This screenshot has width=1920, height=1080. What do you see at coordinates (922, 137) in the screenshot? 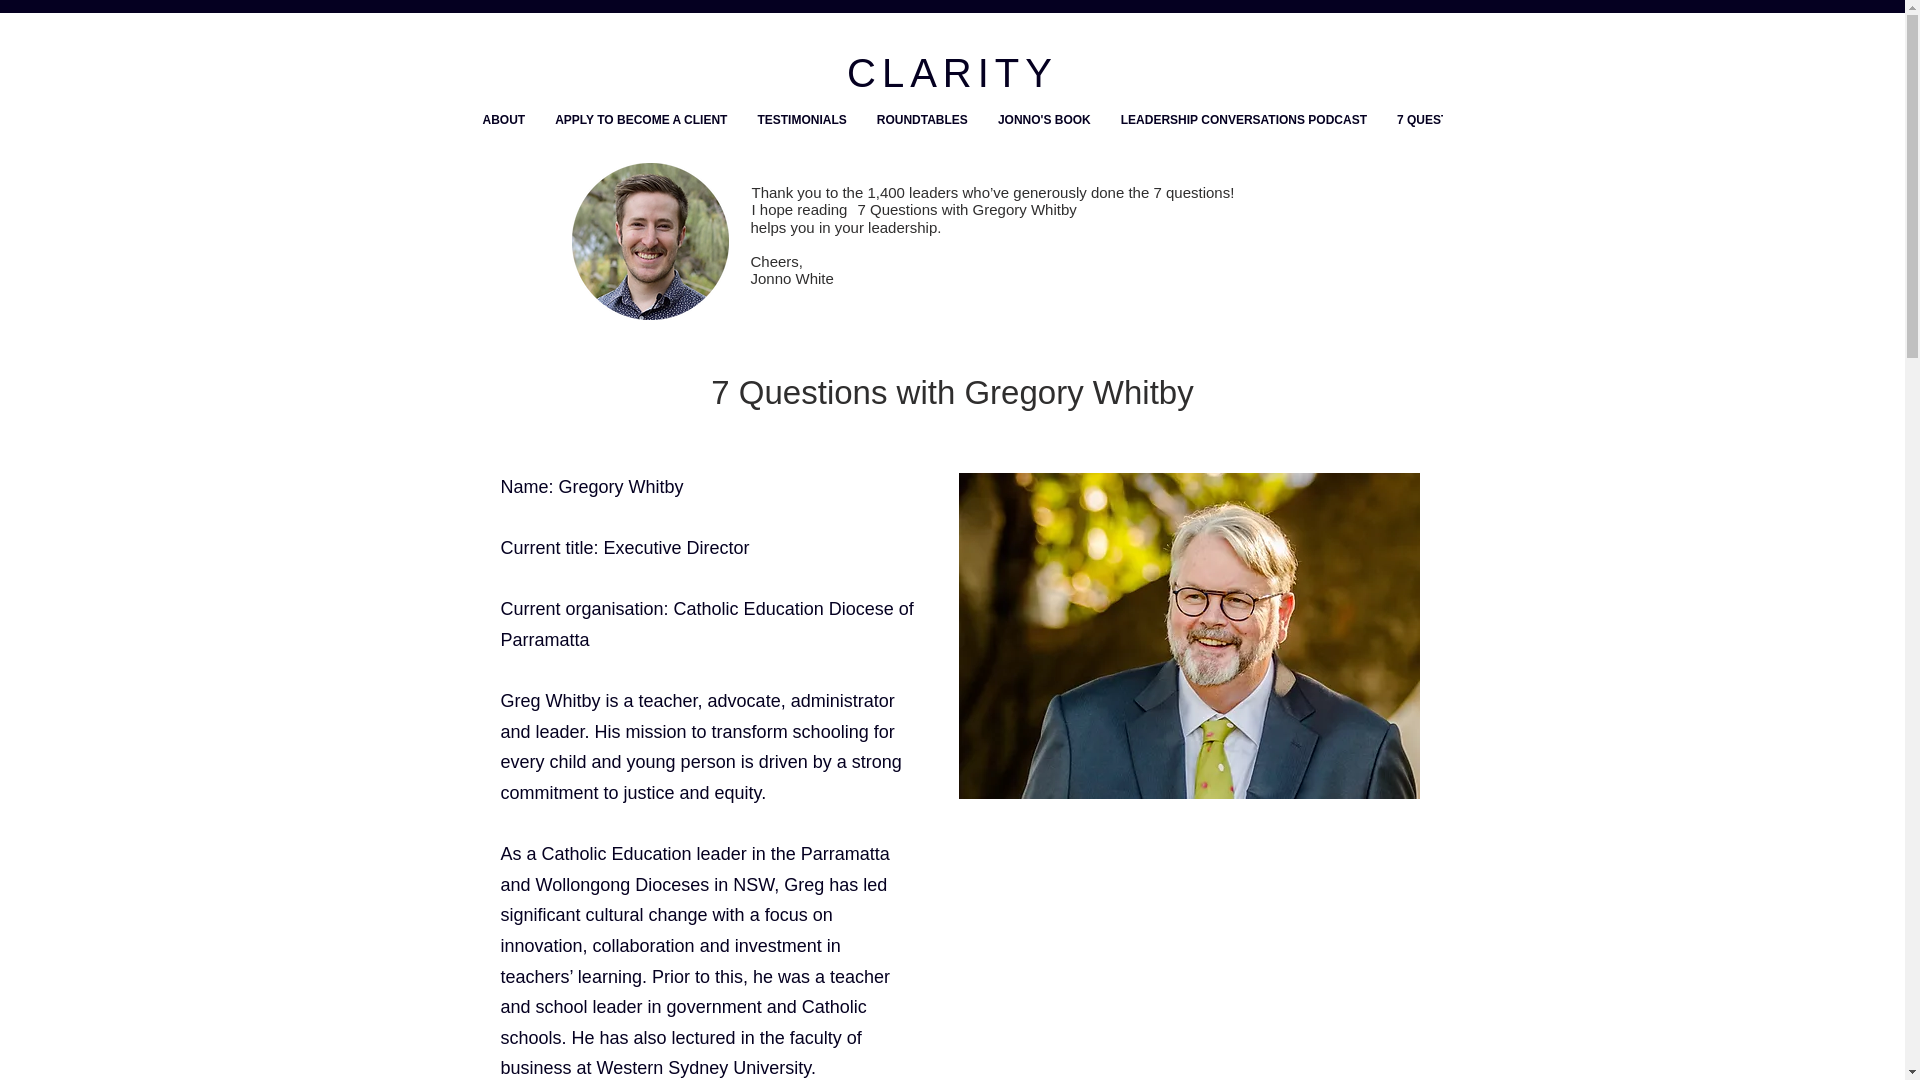
I see `ROUNDTABLES` at bounding box center [922, 137].